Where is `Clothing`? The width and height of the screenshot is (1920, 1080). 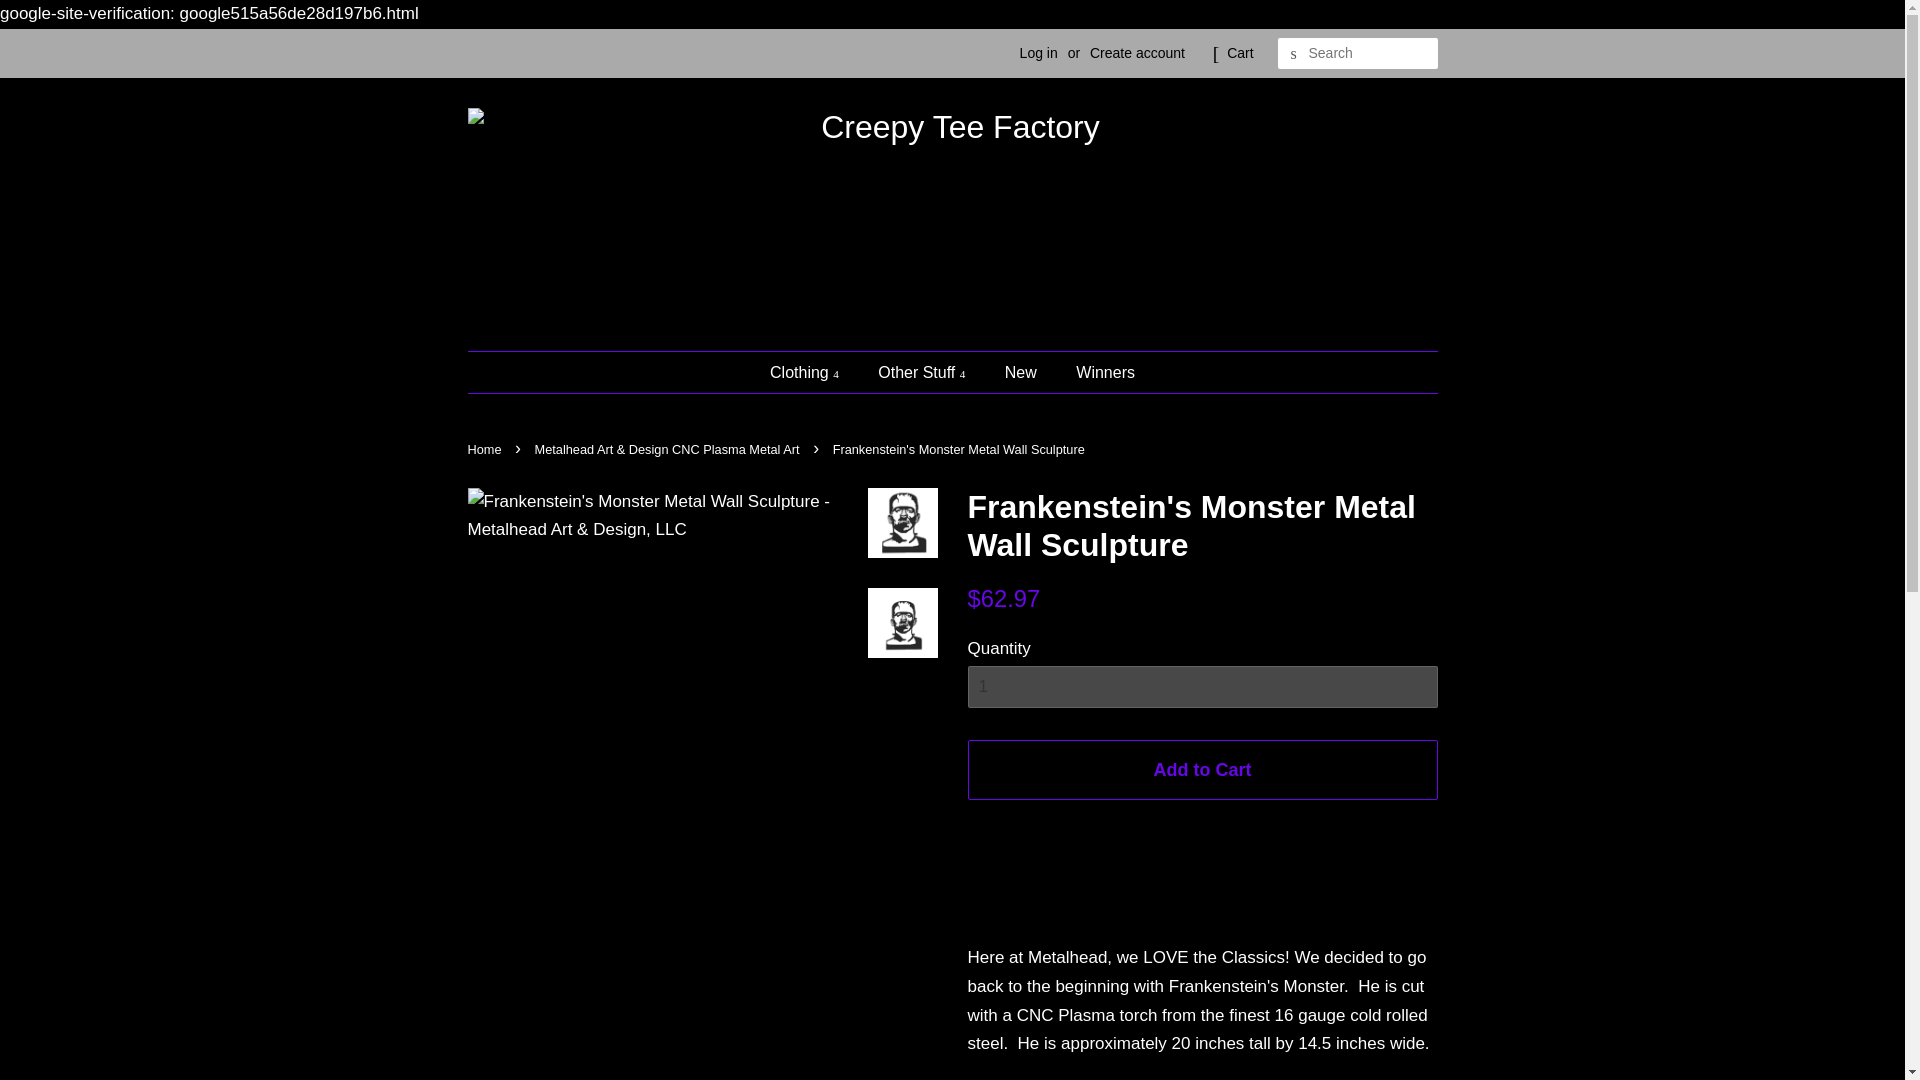 Clothing is located at coordinates (814, 372).